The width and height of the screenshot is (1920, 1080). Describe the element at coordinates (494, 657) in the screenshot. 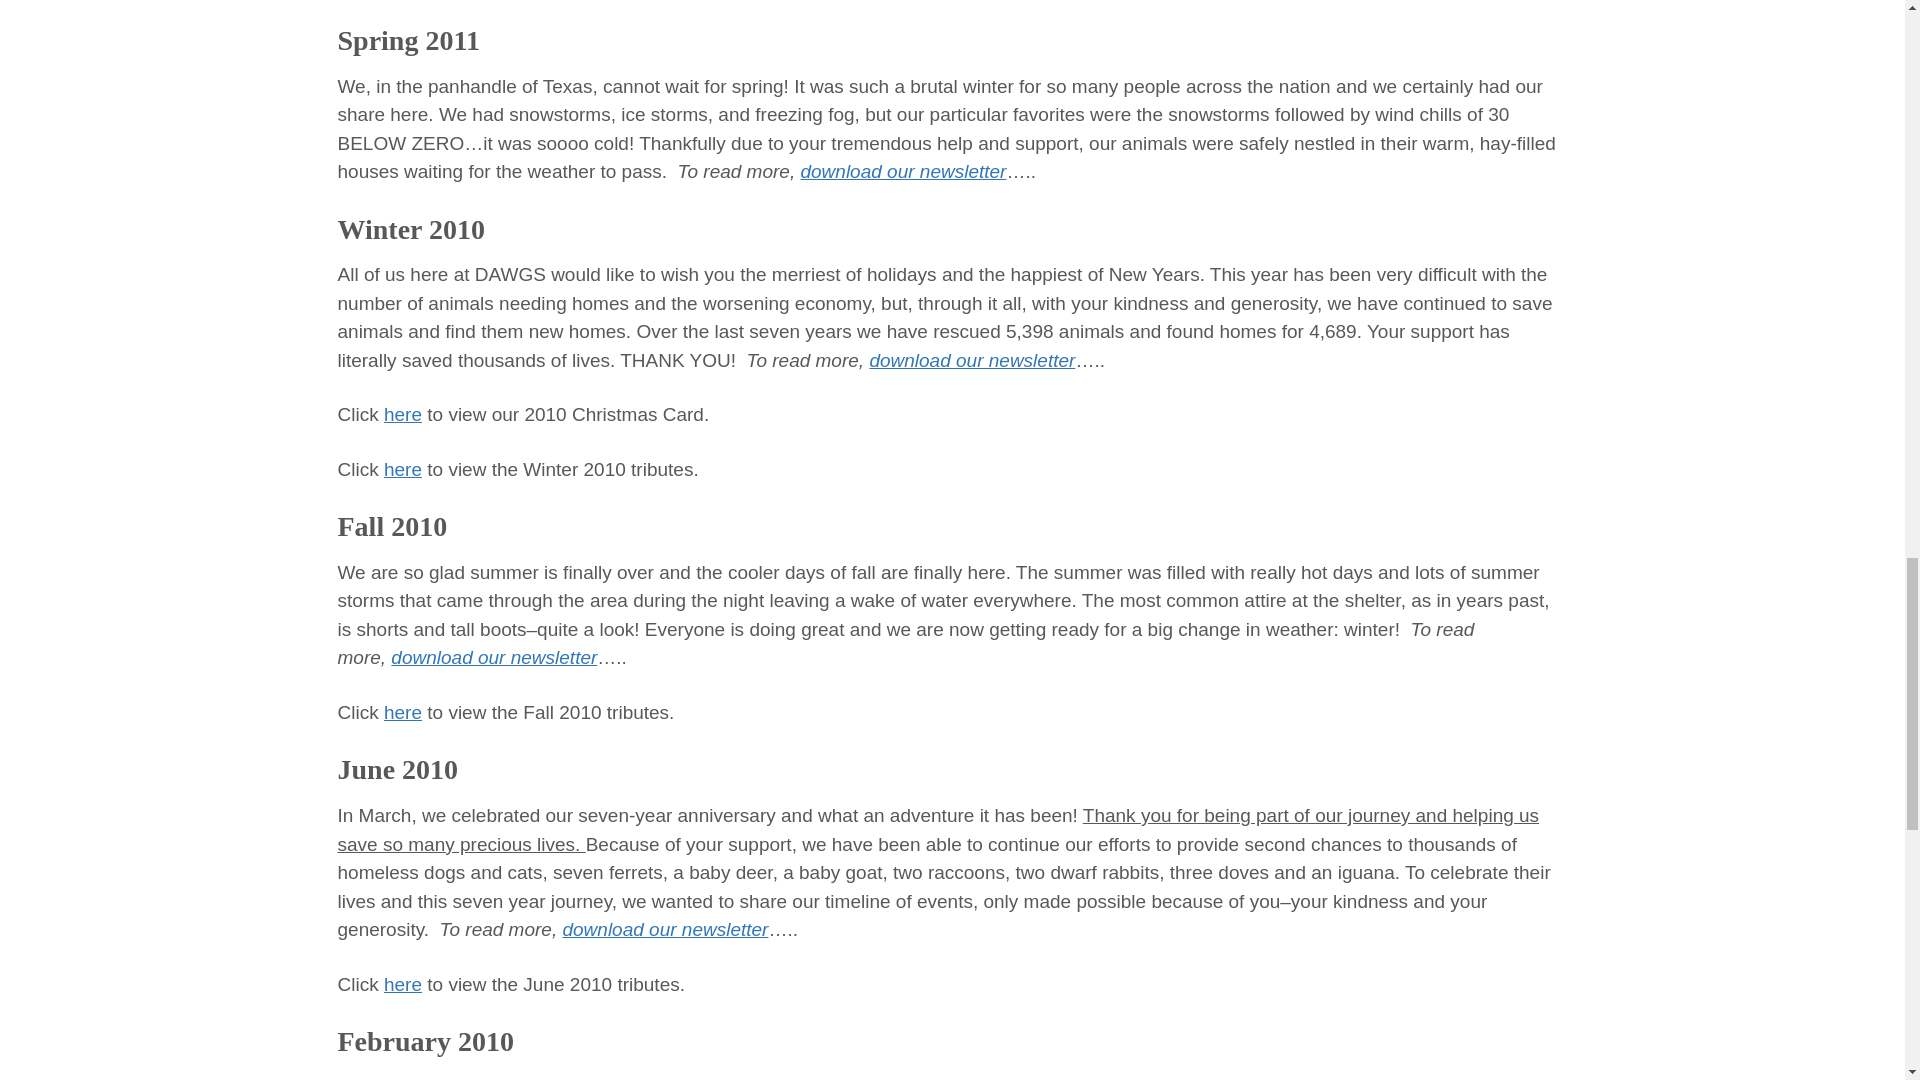

I see `download our newsletter` at that location.